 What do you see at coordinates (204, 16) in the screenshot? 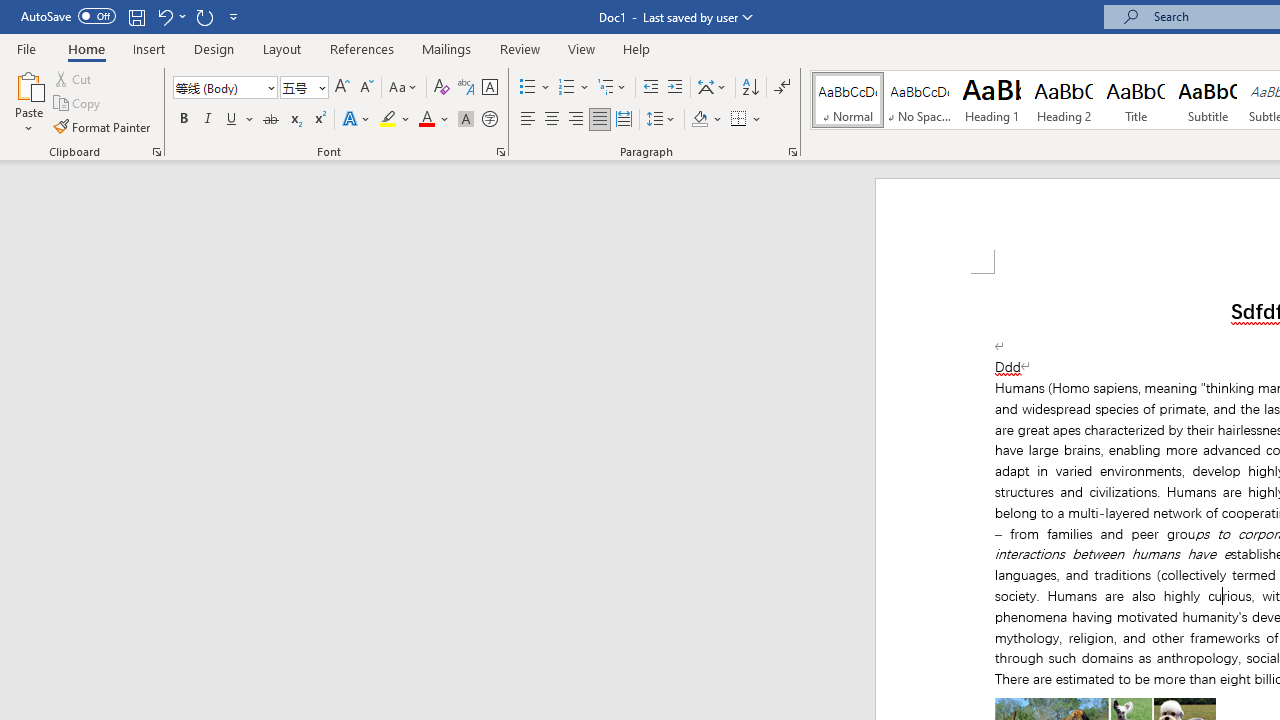
I see `Repeat Italic` at bounding box center [204, 16].